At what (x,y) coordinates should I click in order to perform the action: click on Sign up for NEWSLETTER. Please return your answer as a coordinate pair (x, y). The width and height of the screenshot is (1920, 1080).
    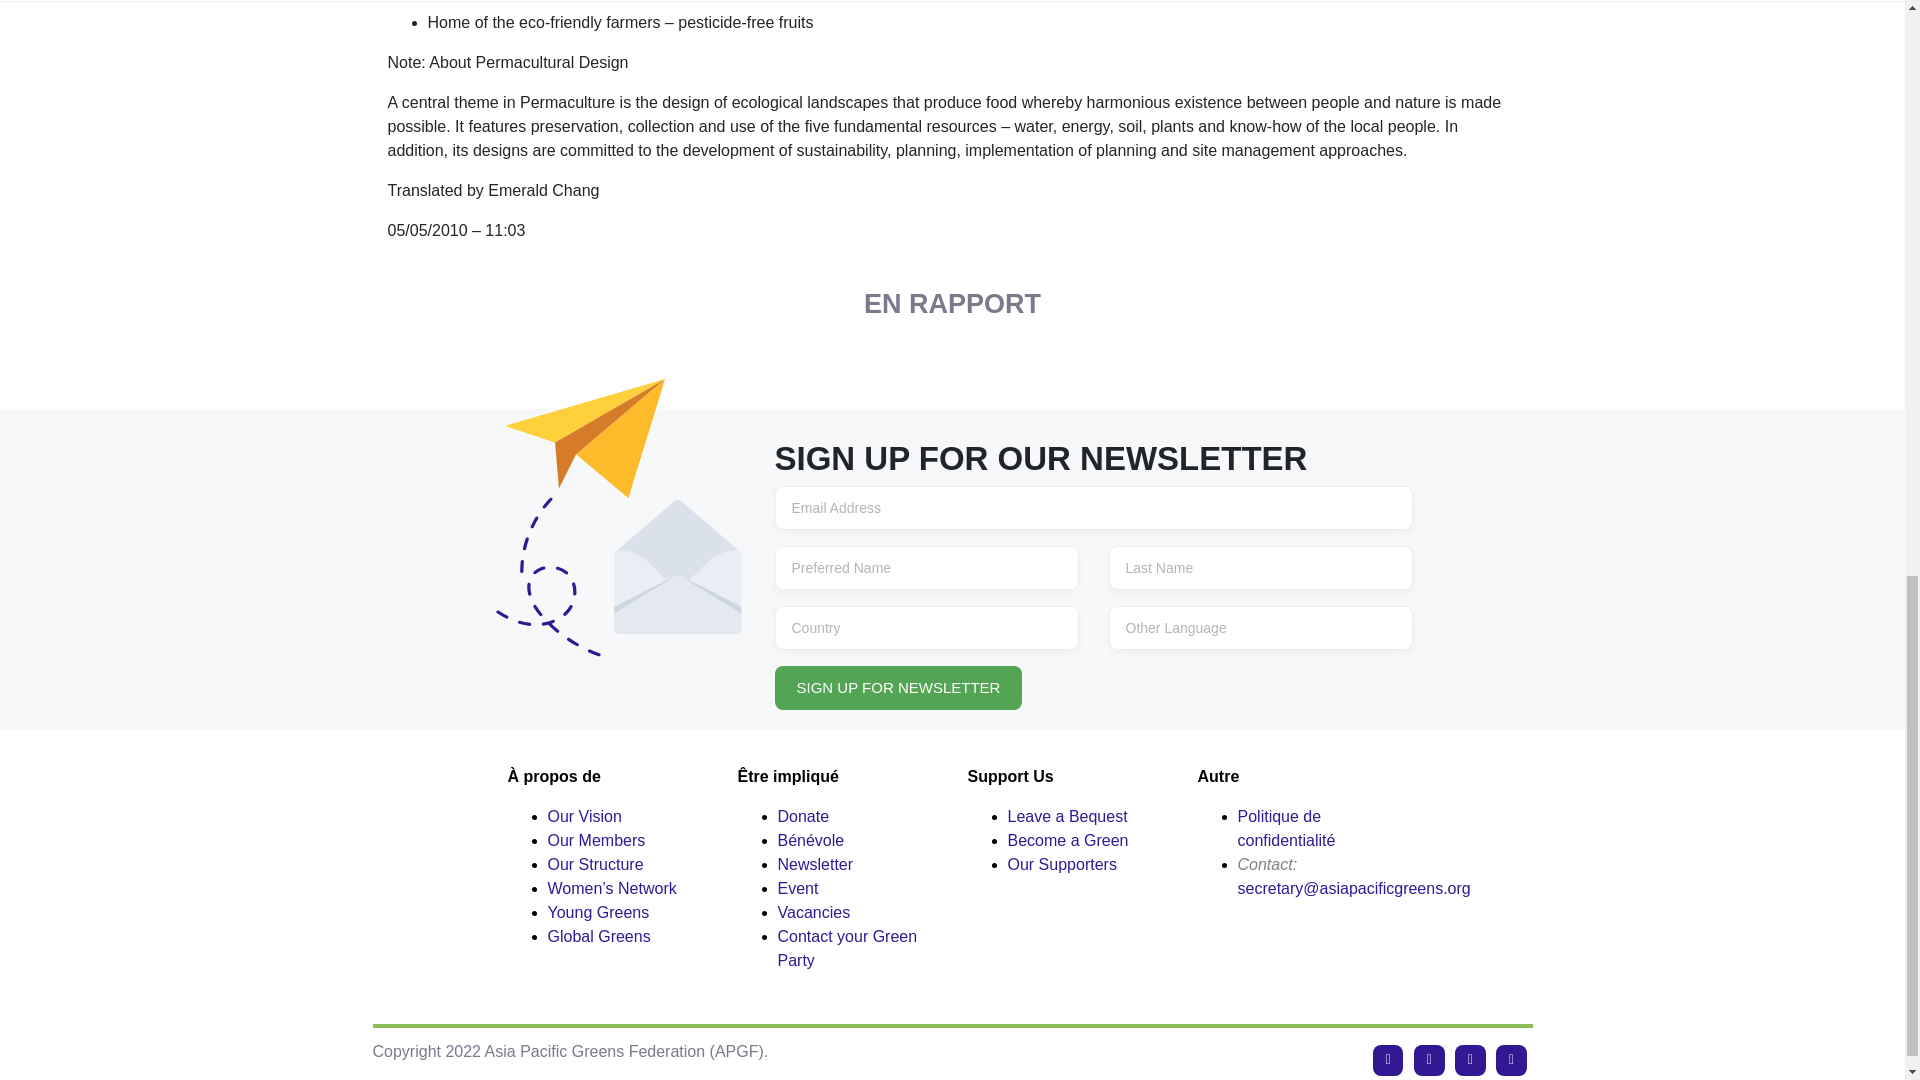
    Looking at the image, I should click on (897, 688).